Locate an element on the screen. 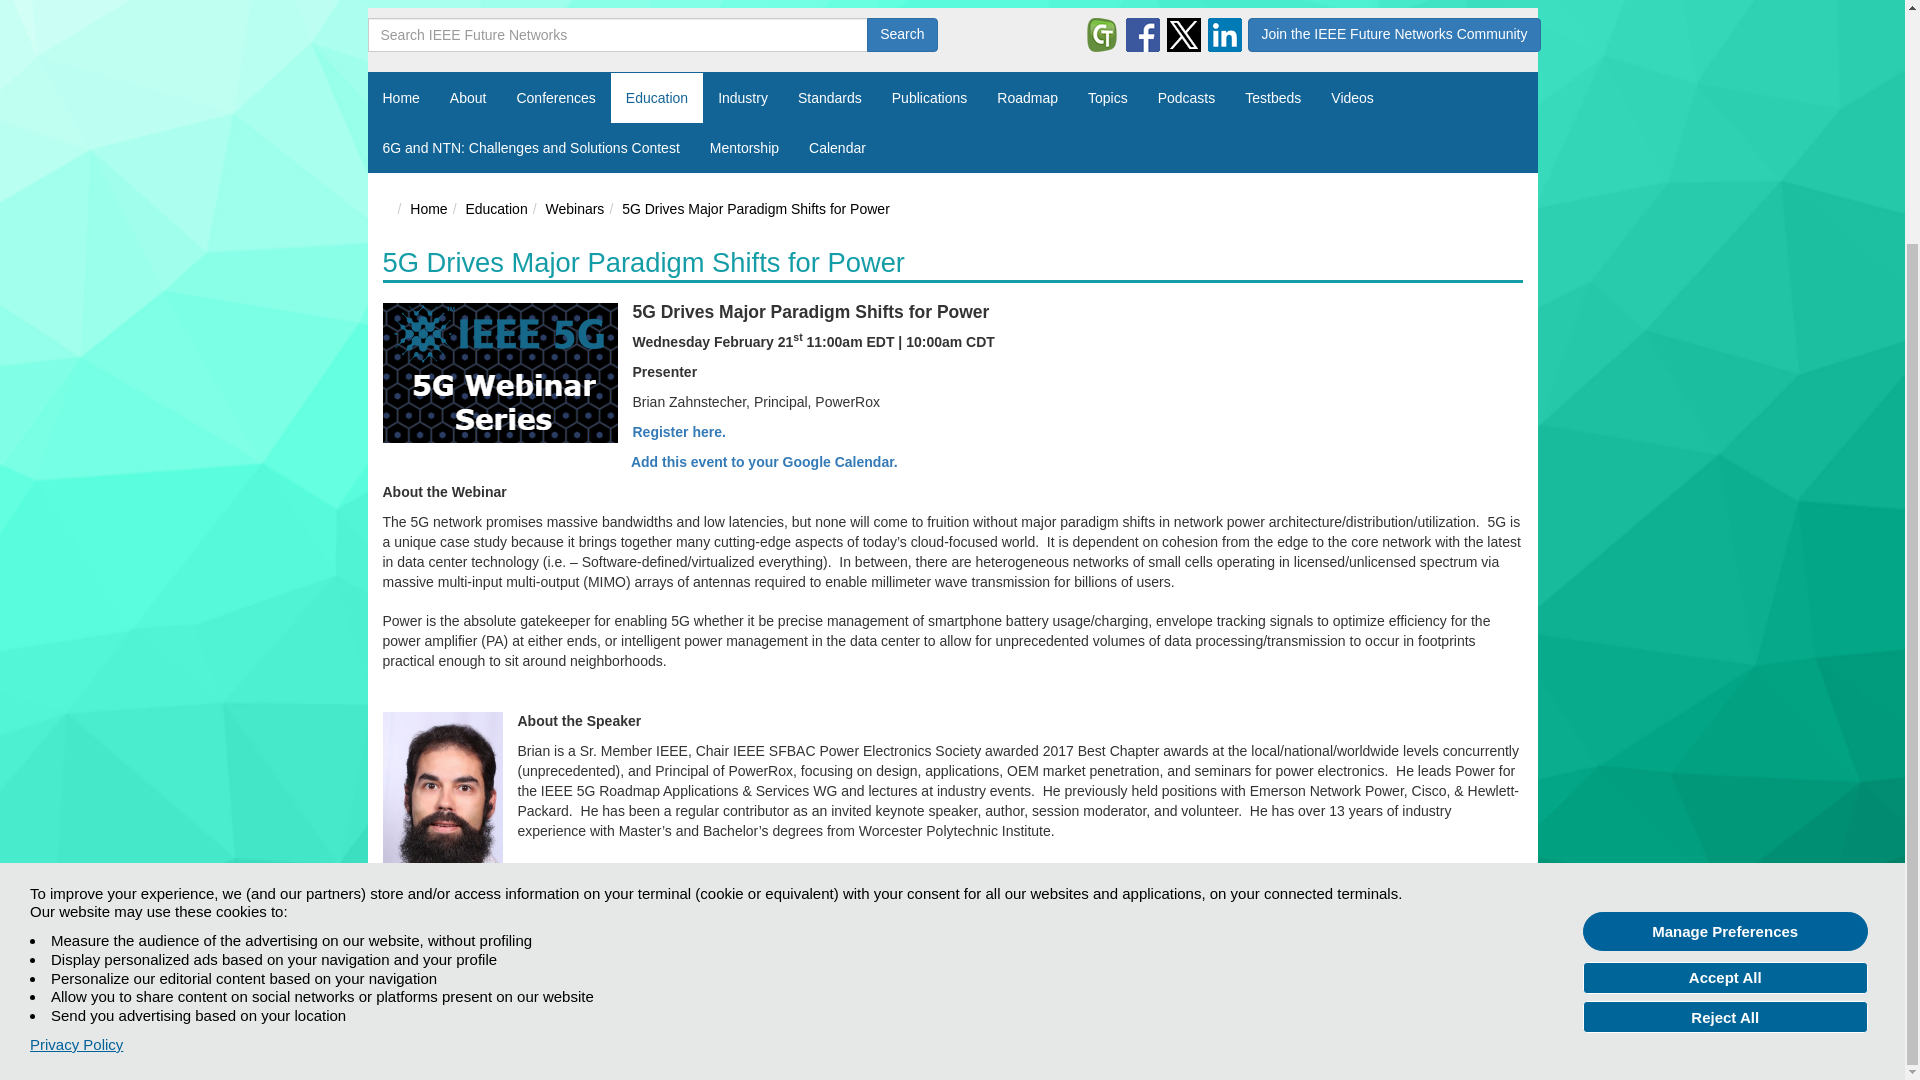 The width and height of the screenshot is (1920, 1080). Accept All is located at coordinates (1725, 676).